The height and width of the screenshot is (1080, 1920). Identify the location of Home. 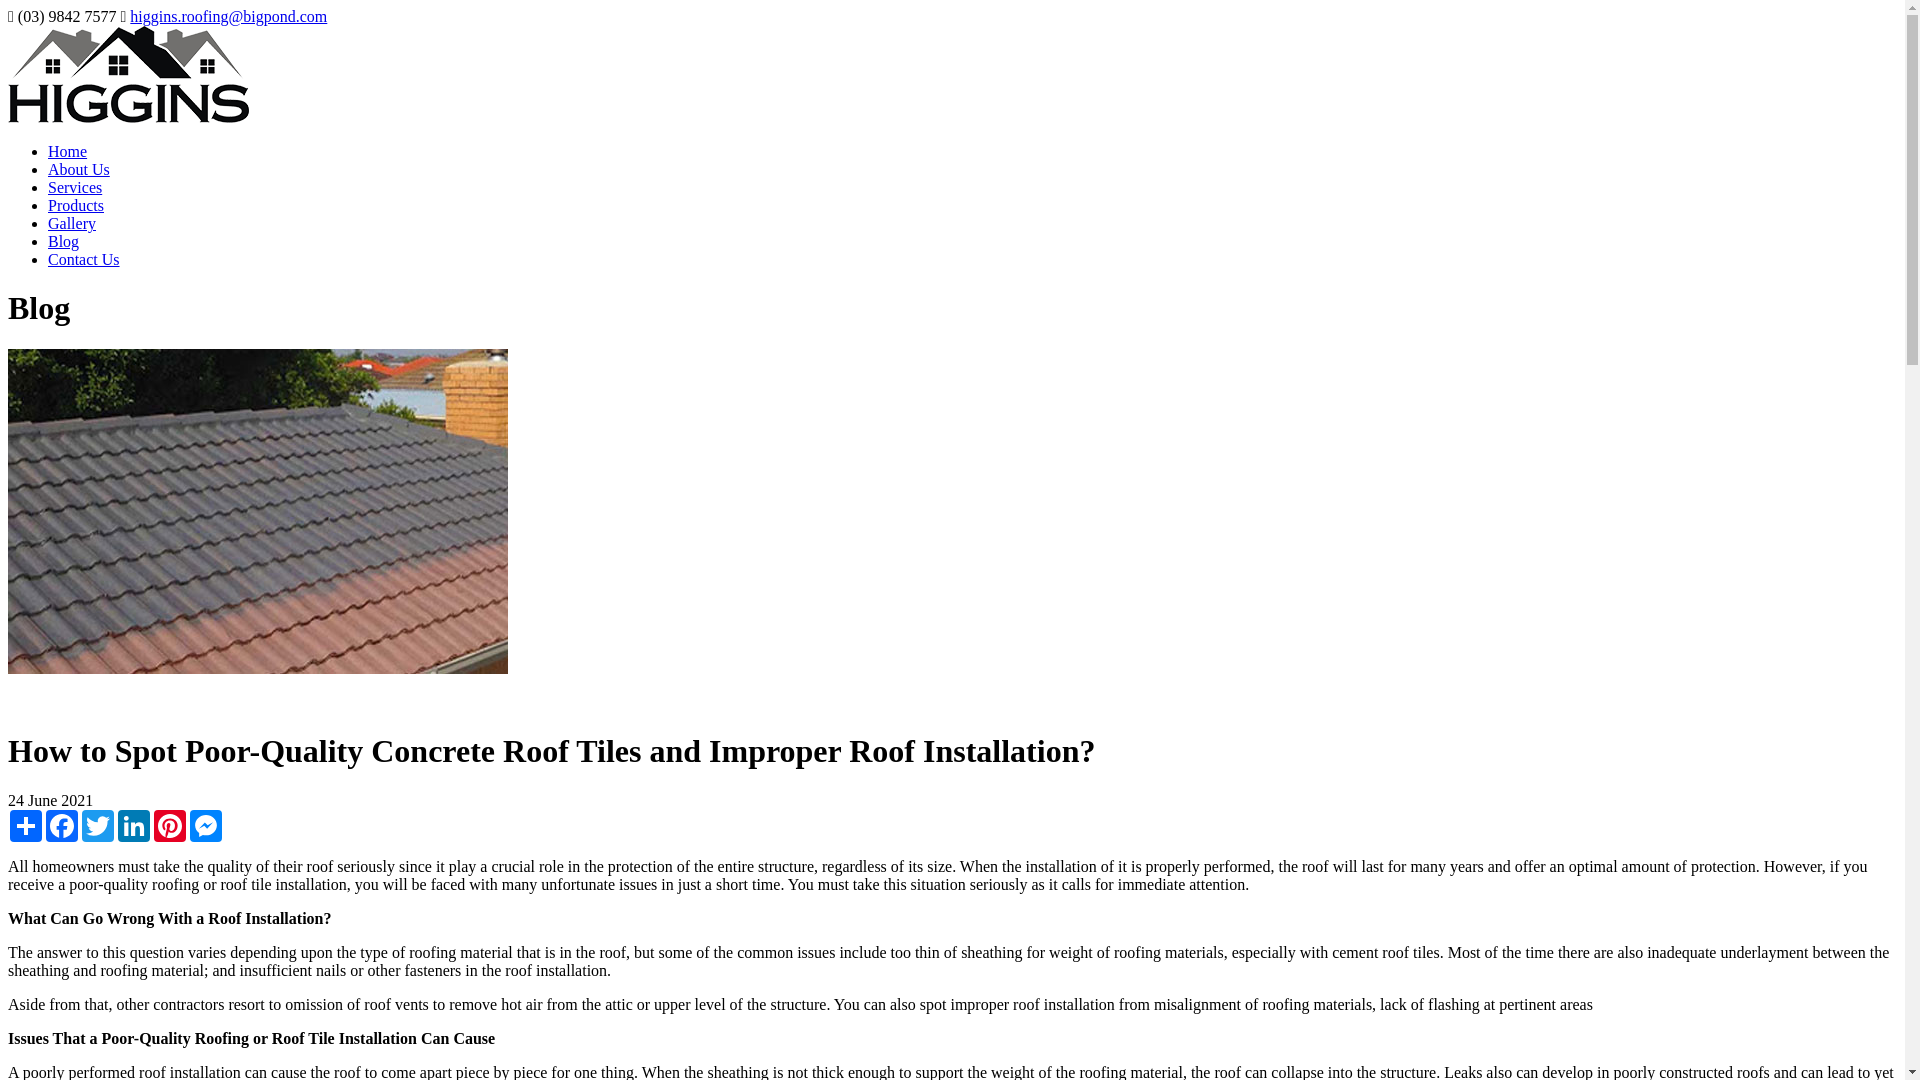
(67, 150).